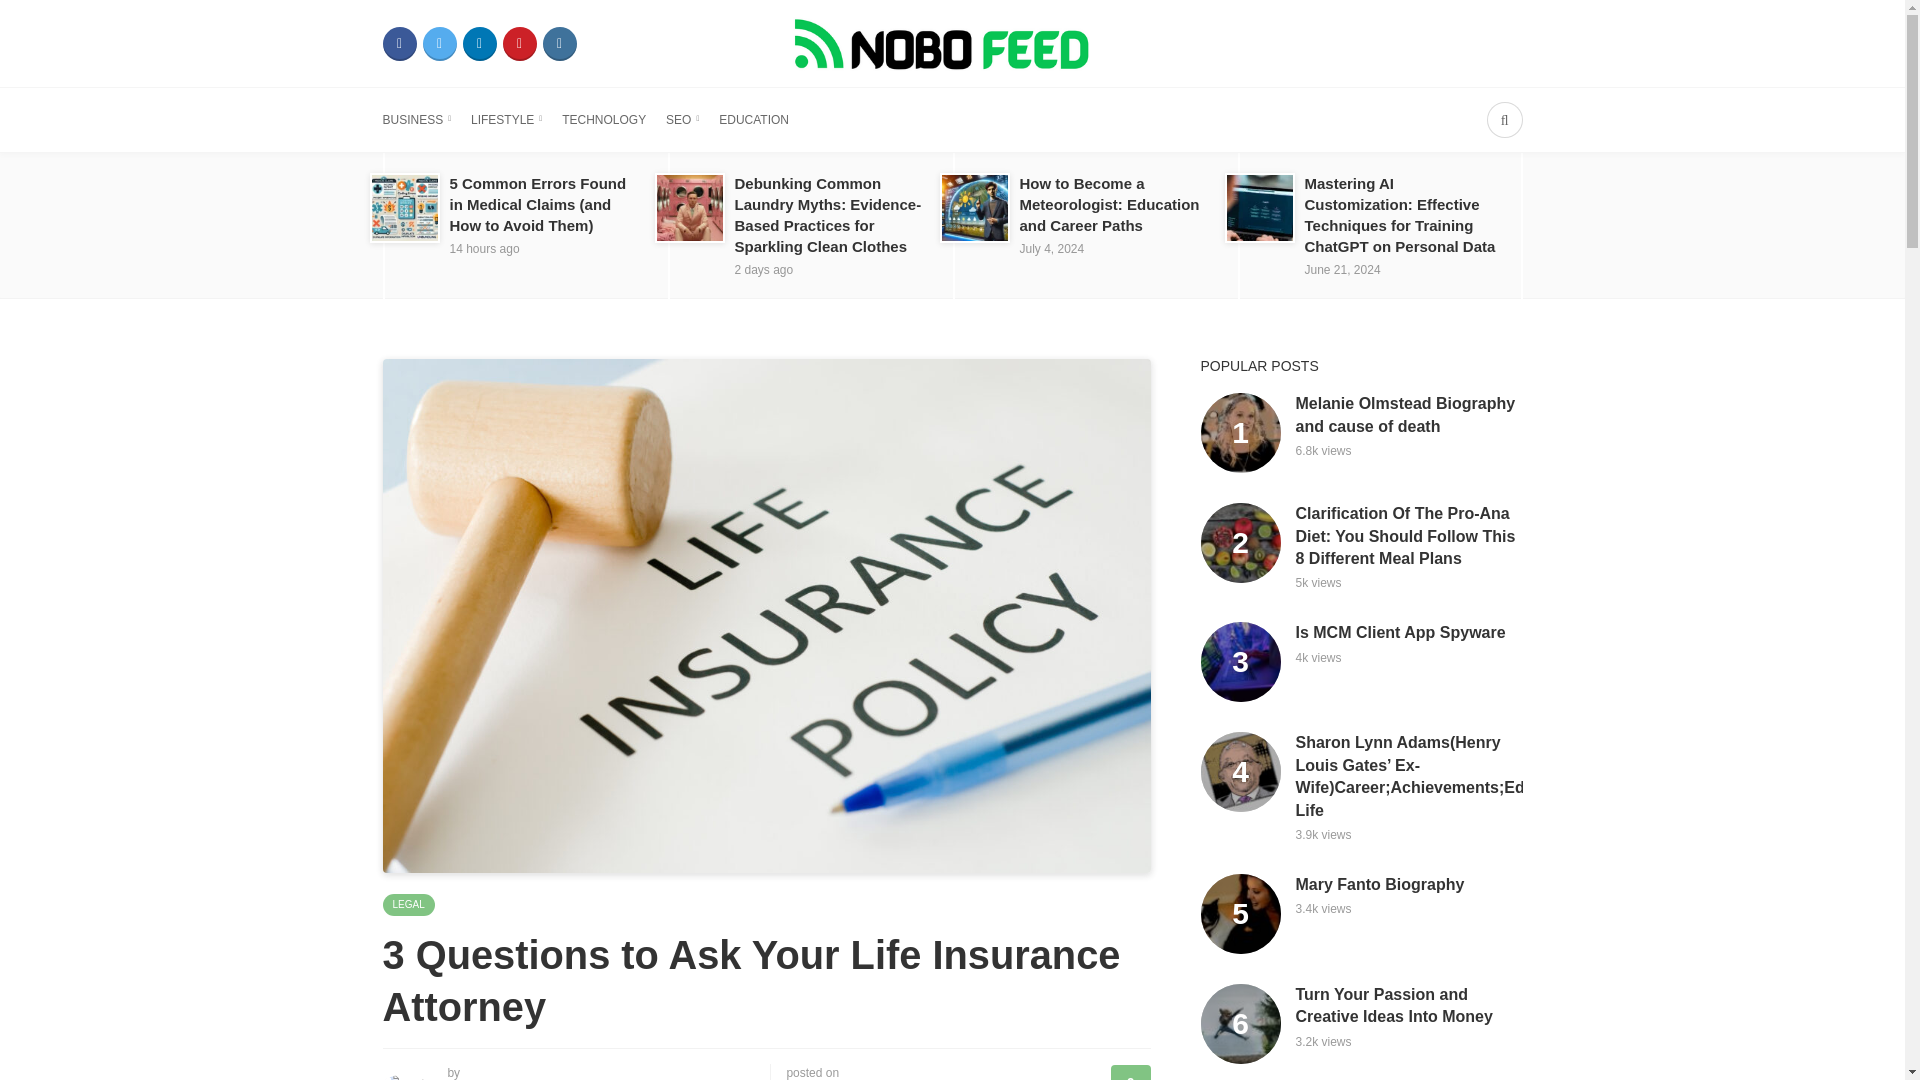 The height and width of the screenshot is (1080, 1920). What do you see at coordinates (484, 248) in the screenshot?
I see `July 26, 2024` at bounding box center [484, 248].